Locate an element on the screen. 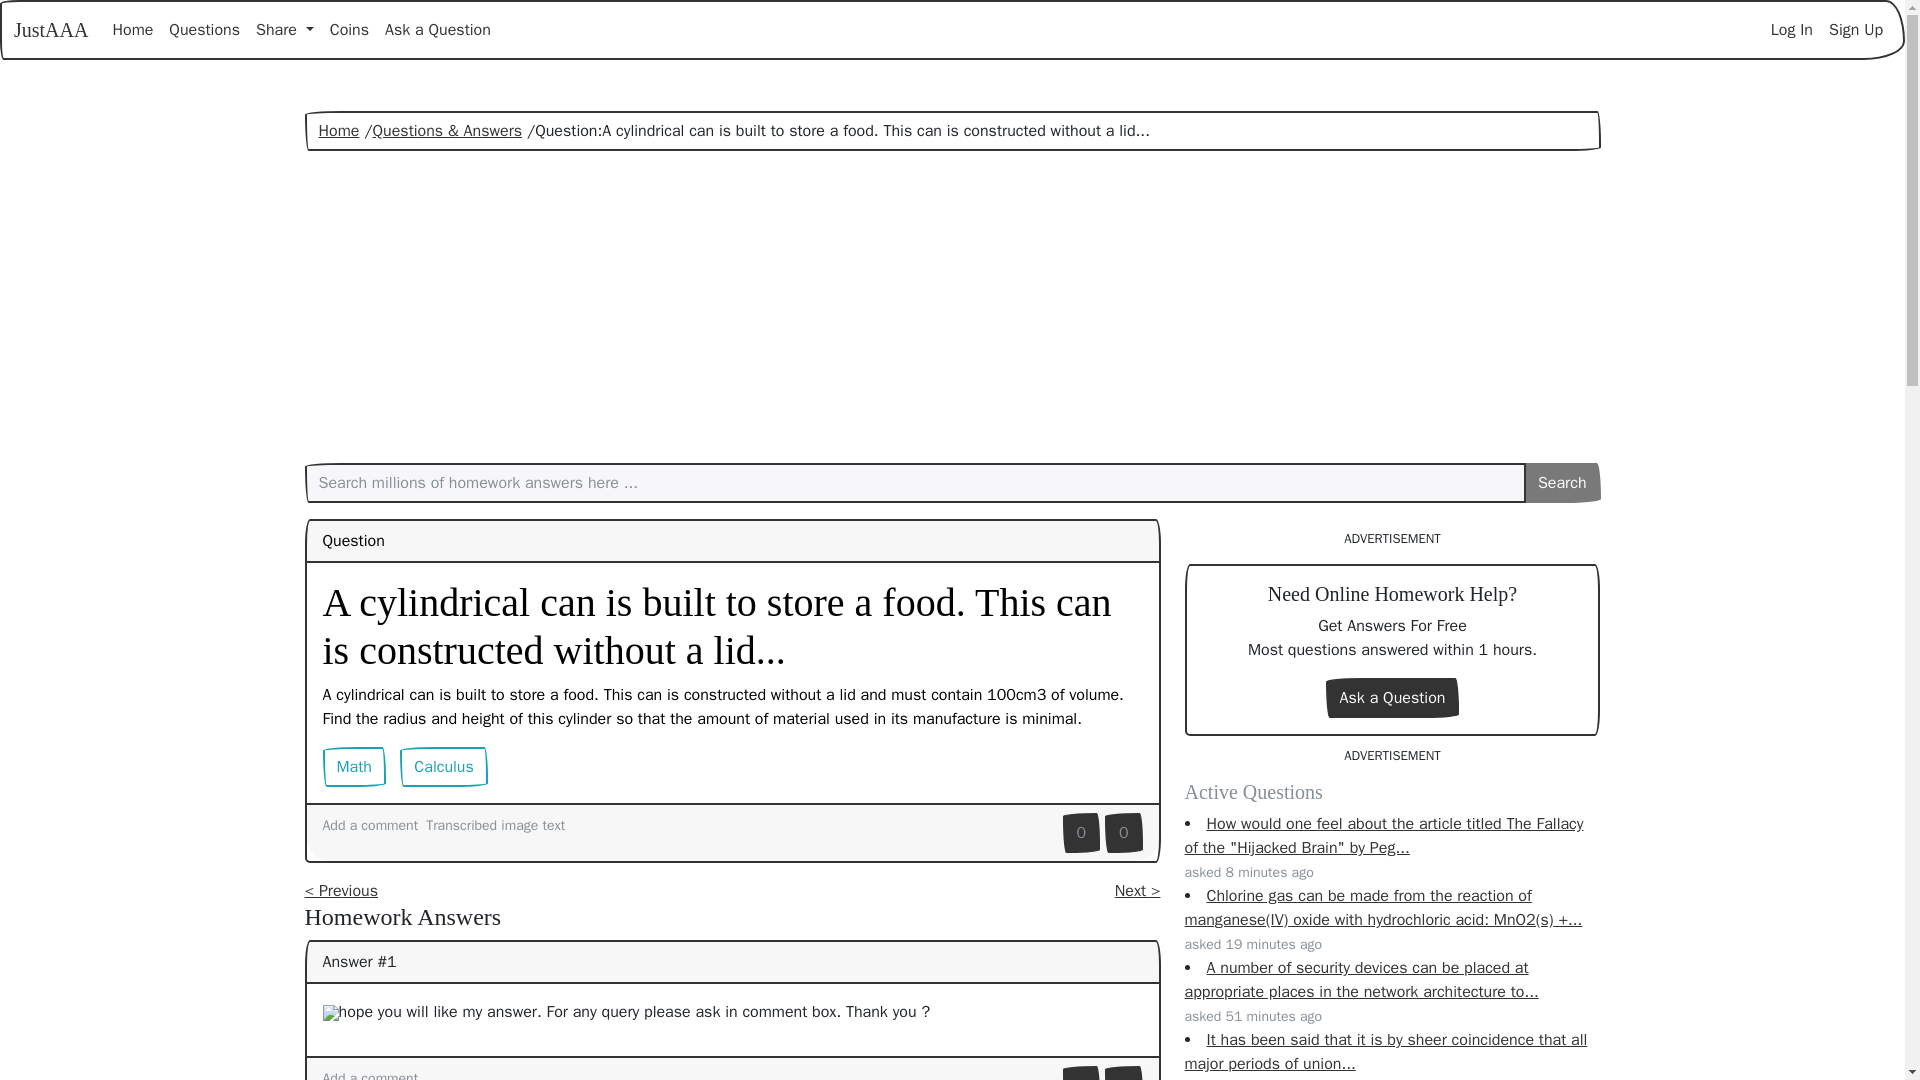 The image size is (1920, 1080). 0 is located at coordinates (1124, 1072).